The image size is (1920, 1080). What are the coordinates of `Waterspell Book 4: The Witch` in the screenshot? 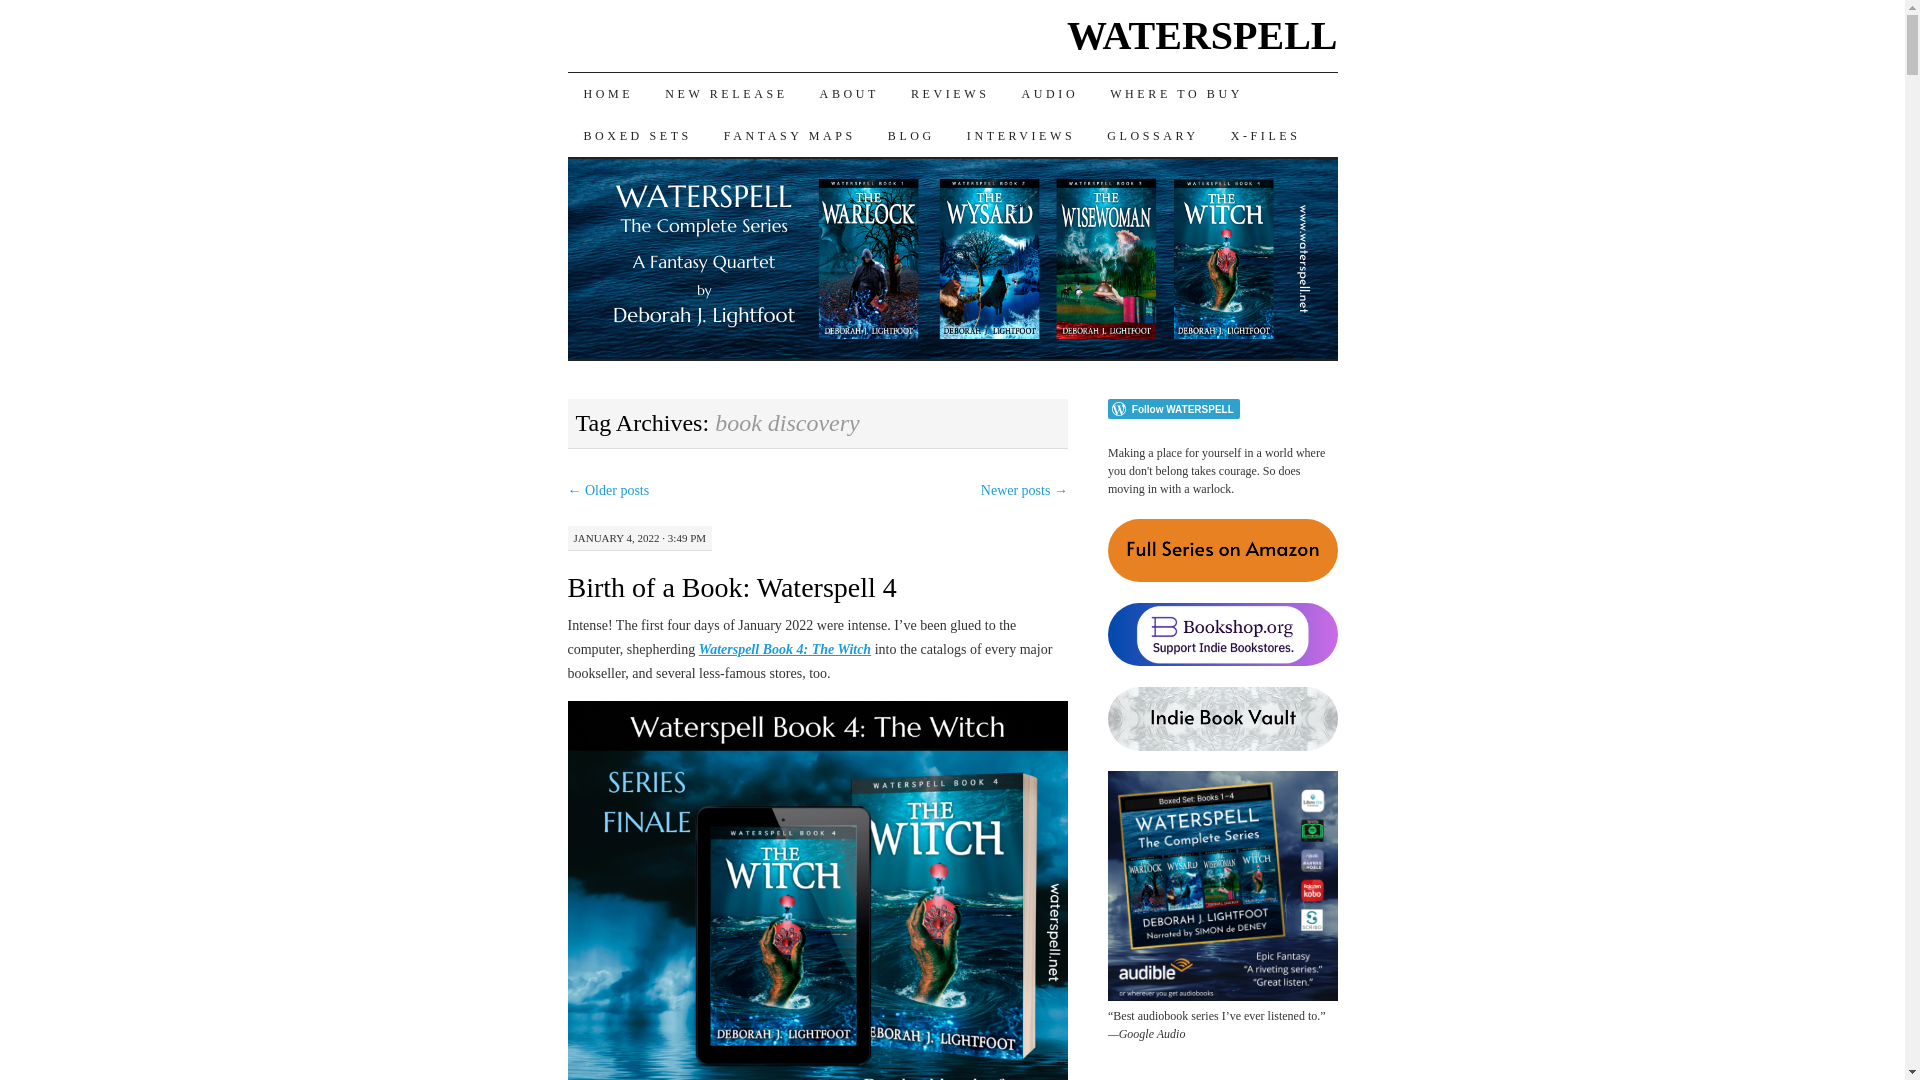 It's located at (784, 648).